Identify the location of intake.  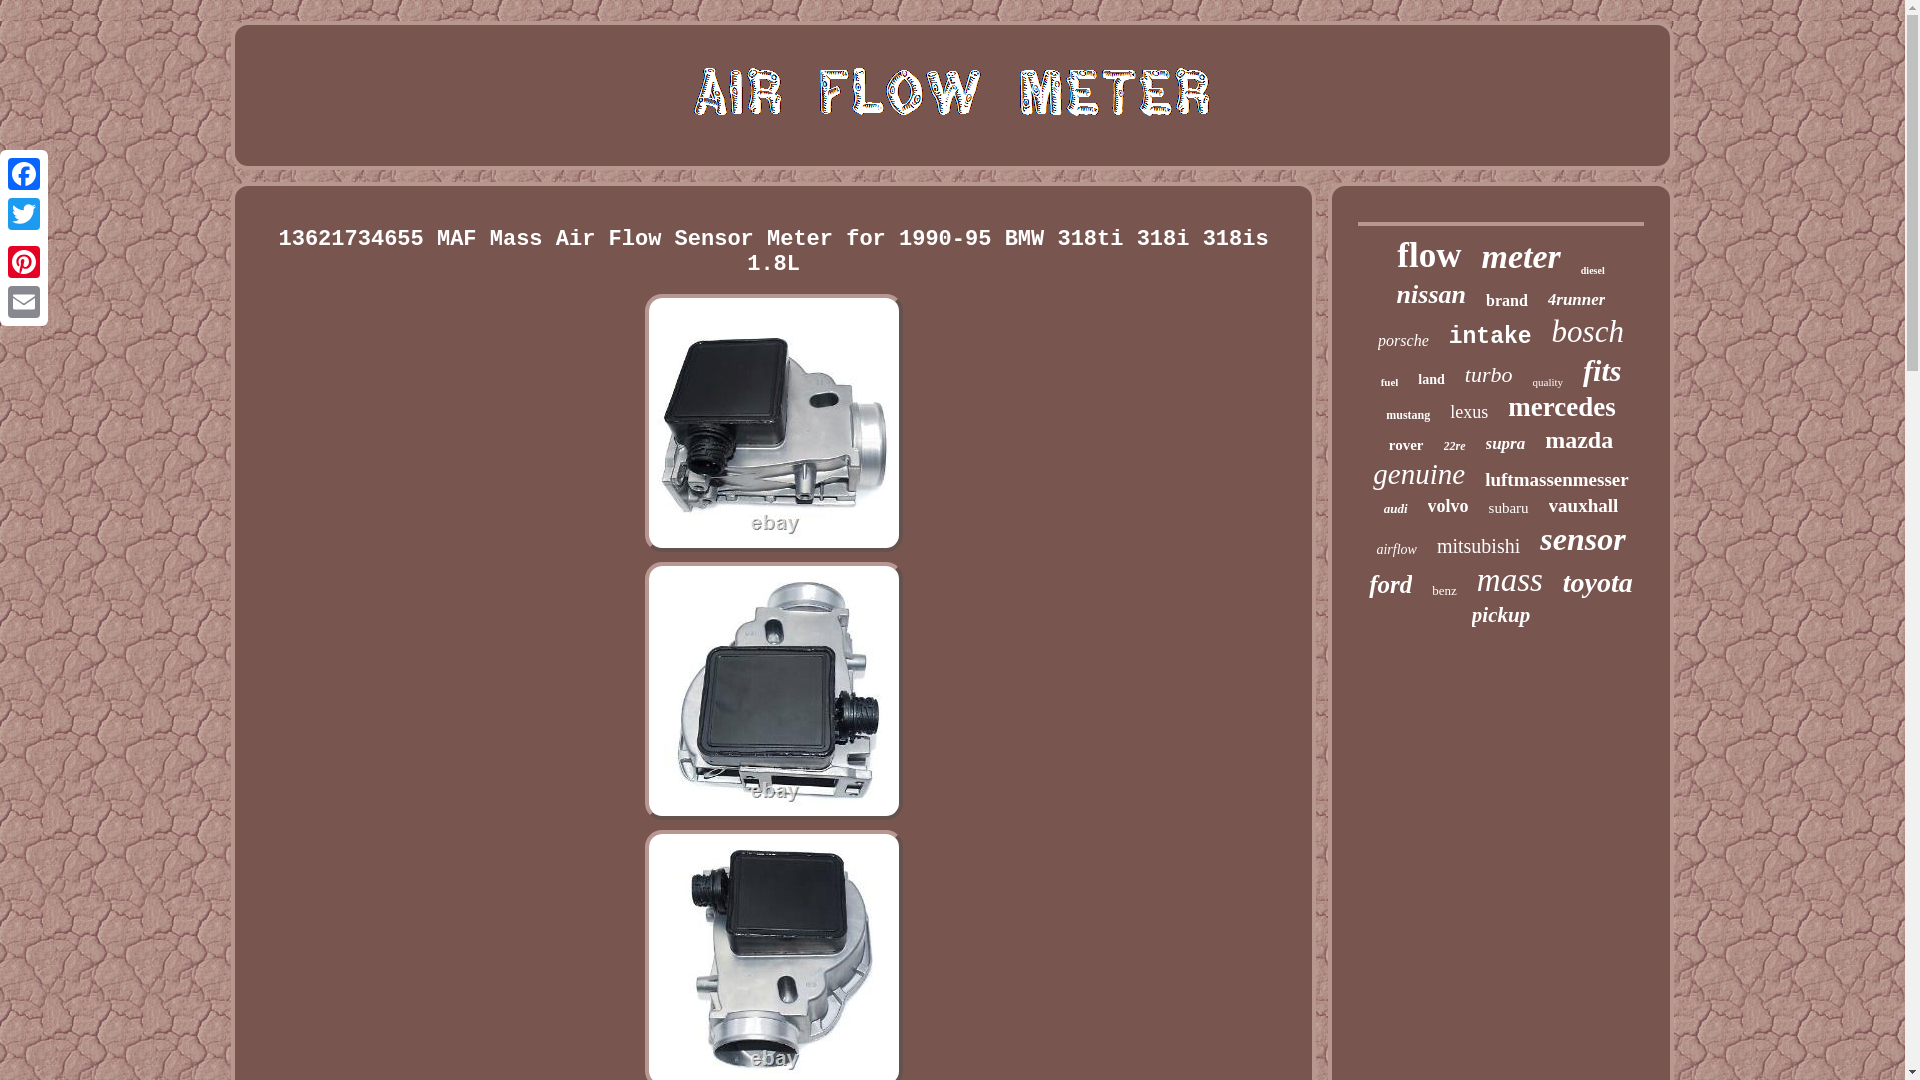
(1490, 336).